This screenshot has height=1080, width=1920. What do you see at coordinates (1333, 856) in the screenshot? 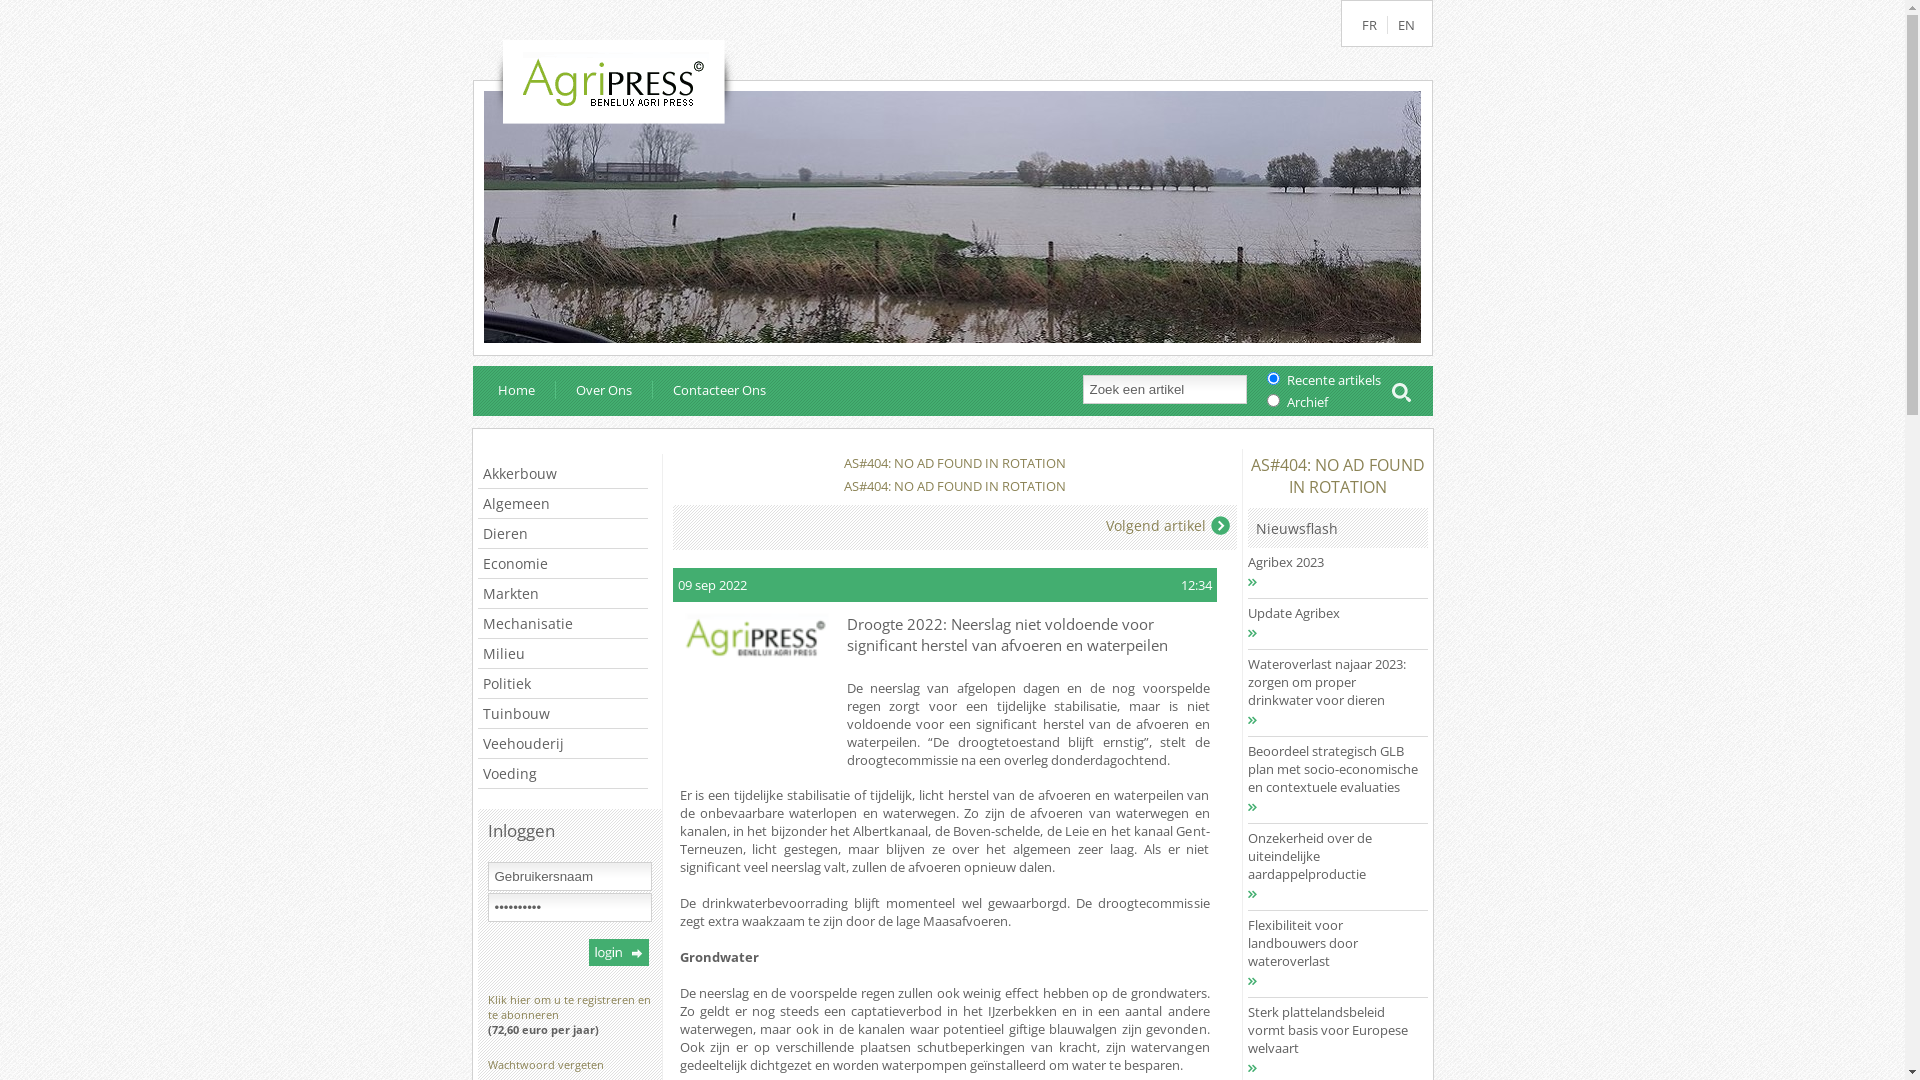
I see `Onzekerheid over de uiteindelijke aardappelproductie` at bounding box center [1333, 856].